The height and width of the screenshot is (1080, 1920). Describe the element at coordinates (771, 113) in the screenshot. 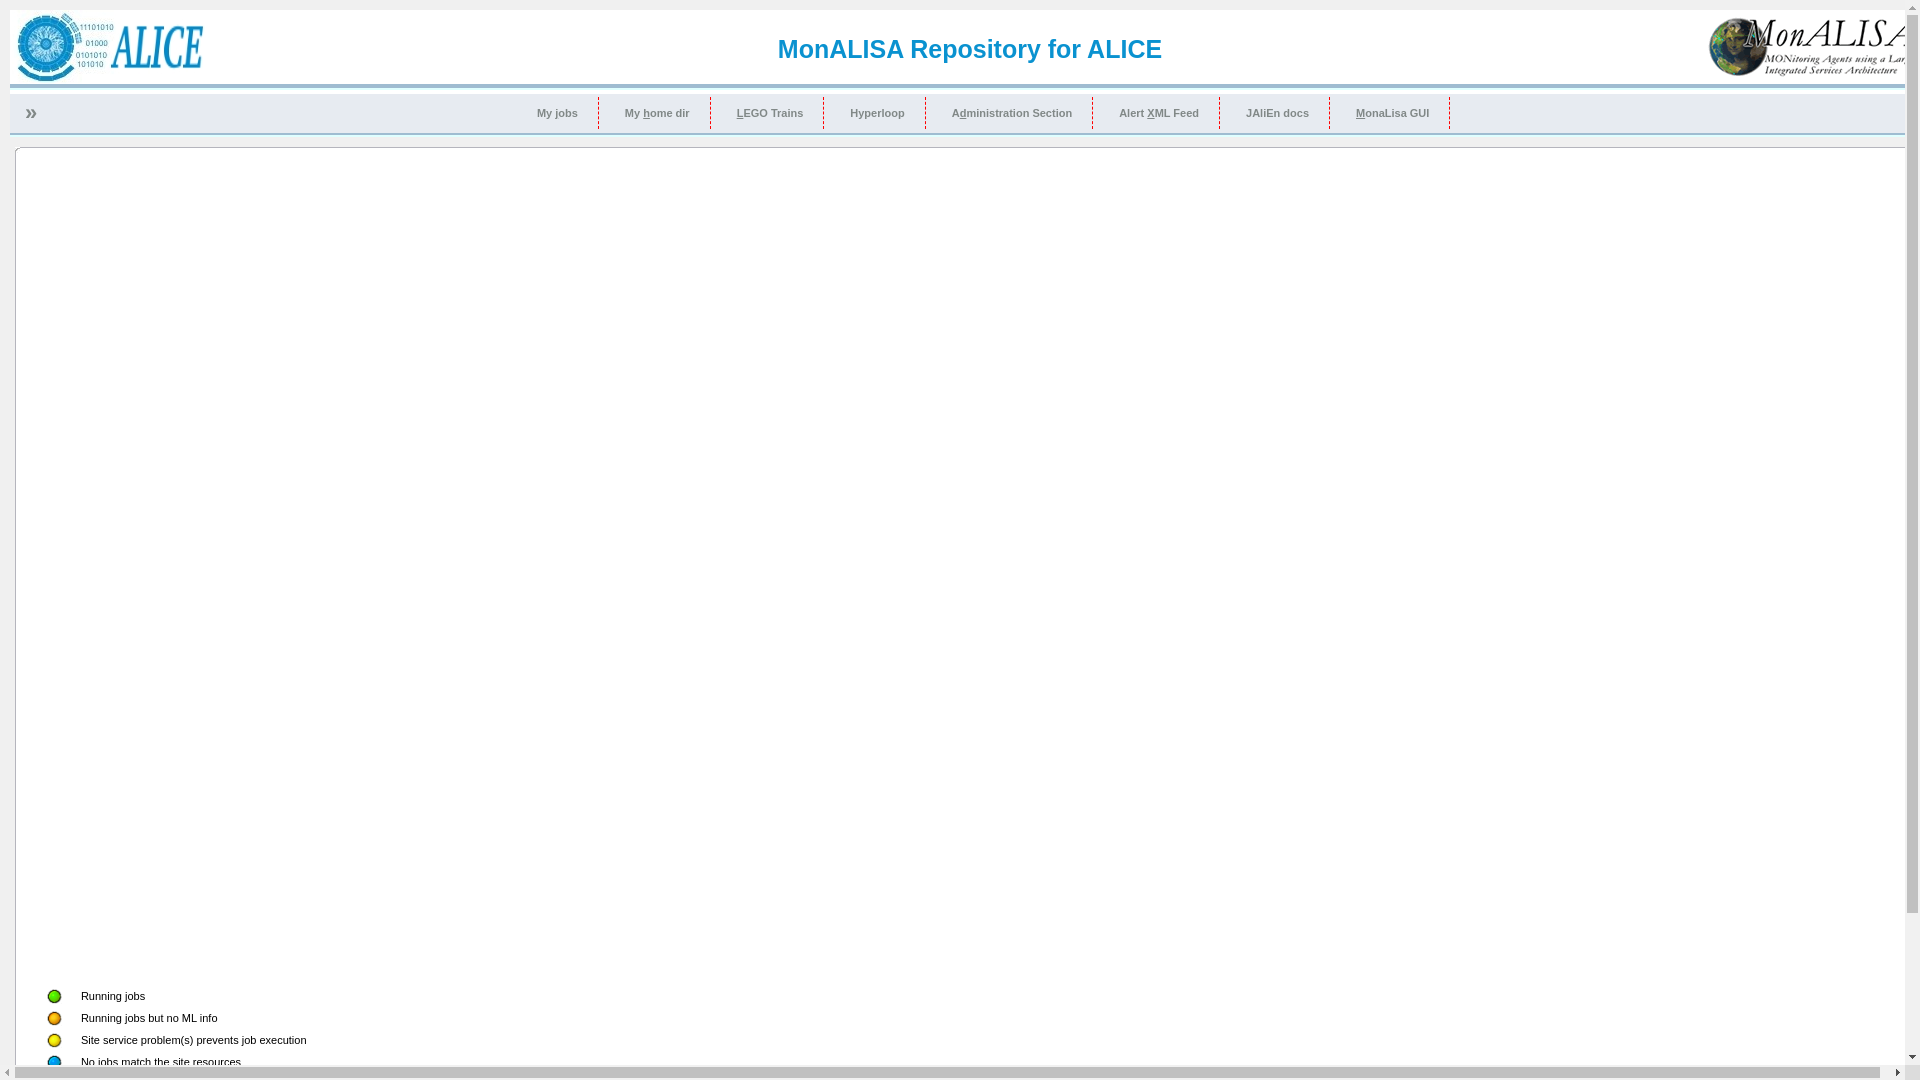

I see `LEGO Trains` at that location.